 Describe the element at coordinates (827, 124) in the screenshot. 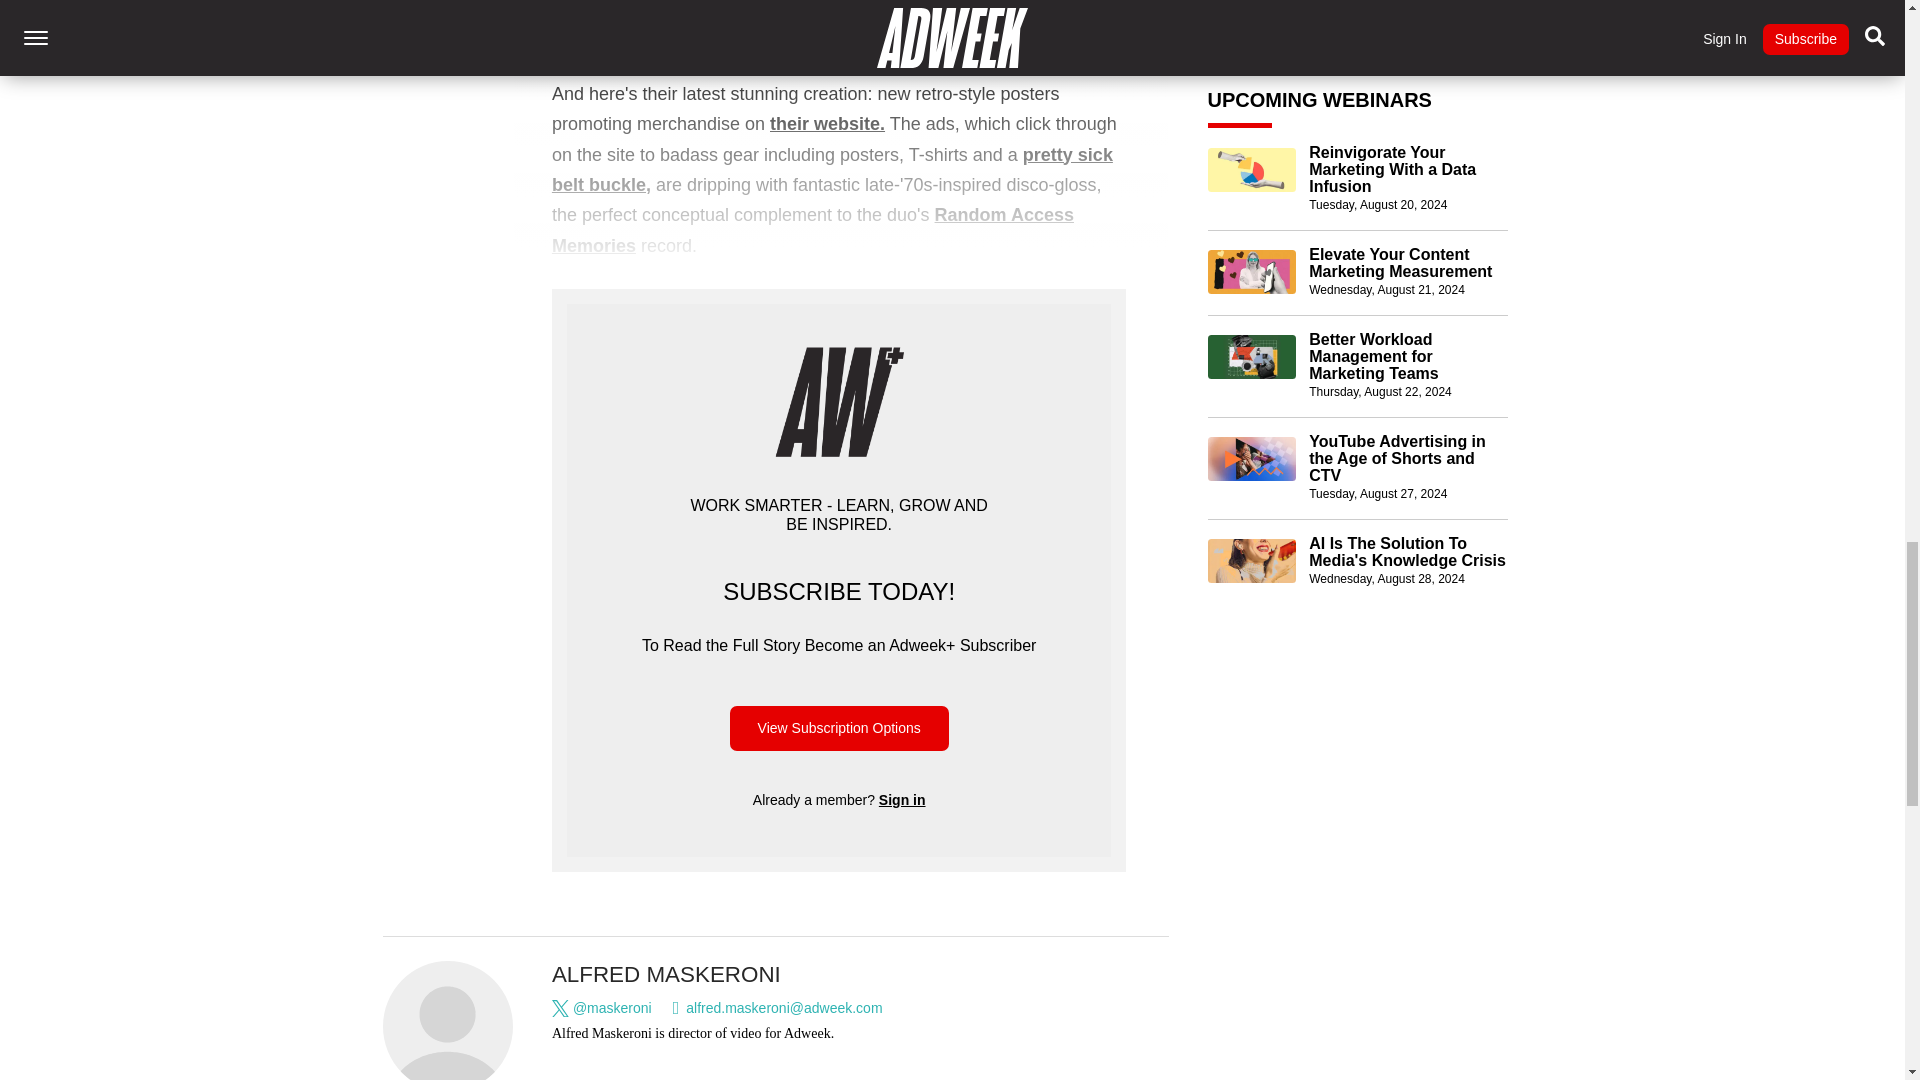

I see `their website.` at that location.